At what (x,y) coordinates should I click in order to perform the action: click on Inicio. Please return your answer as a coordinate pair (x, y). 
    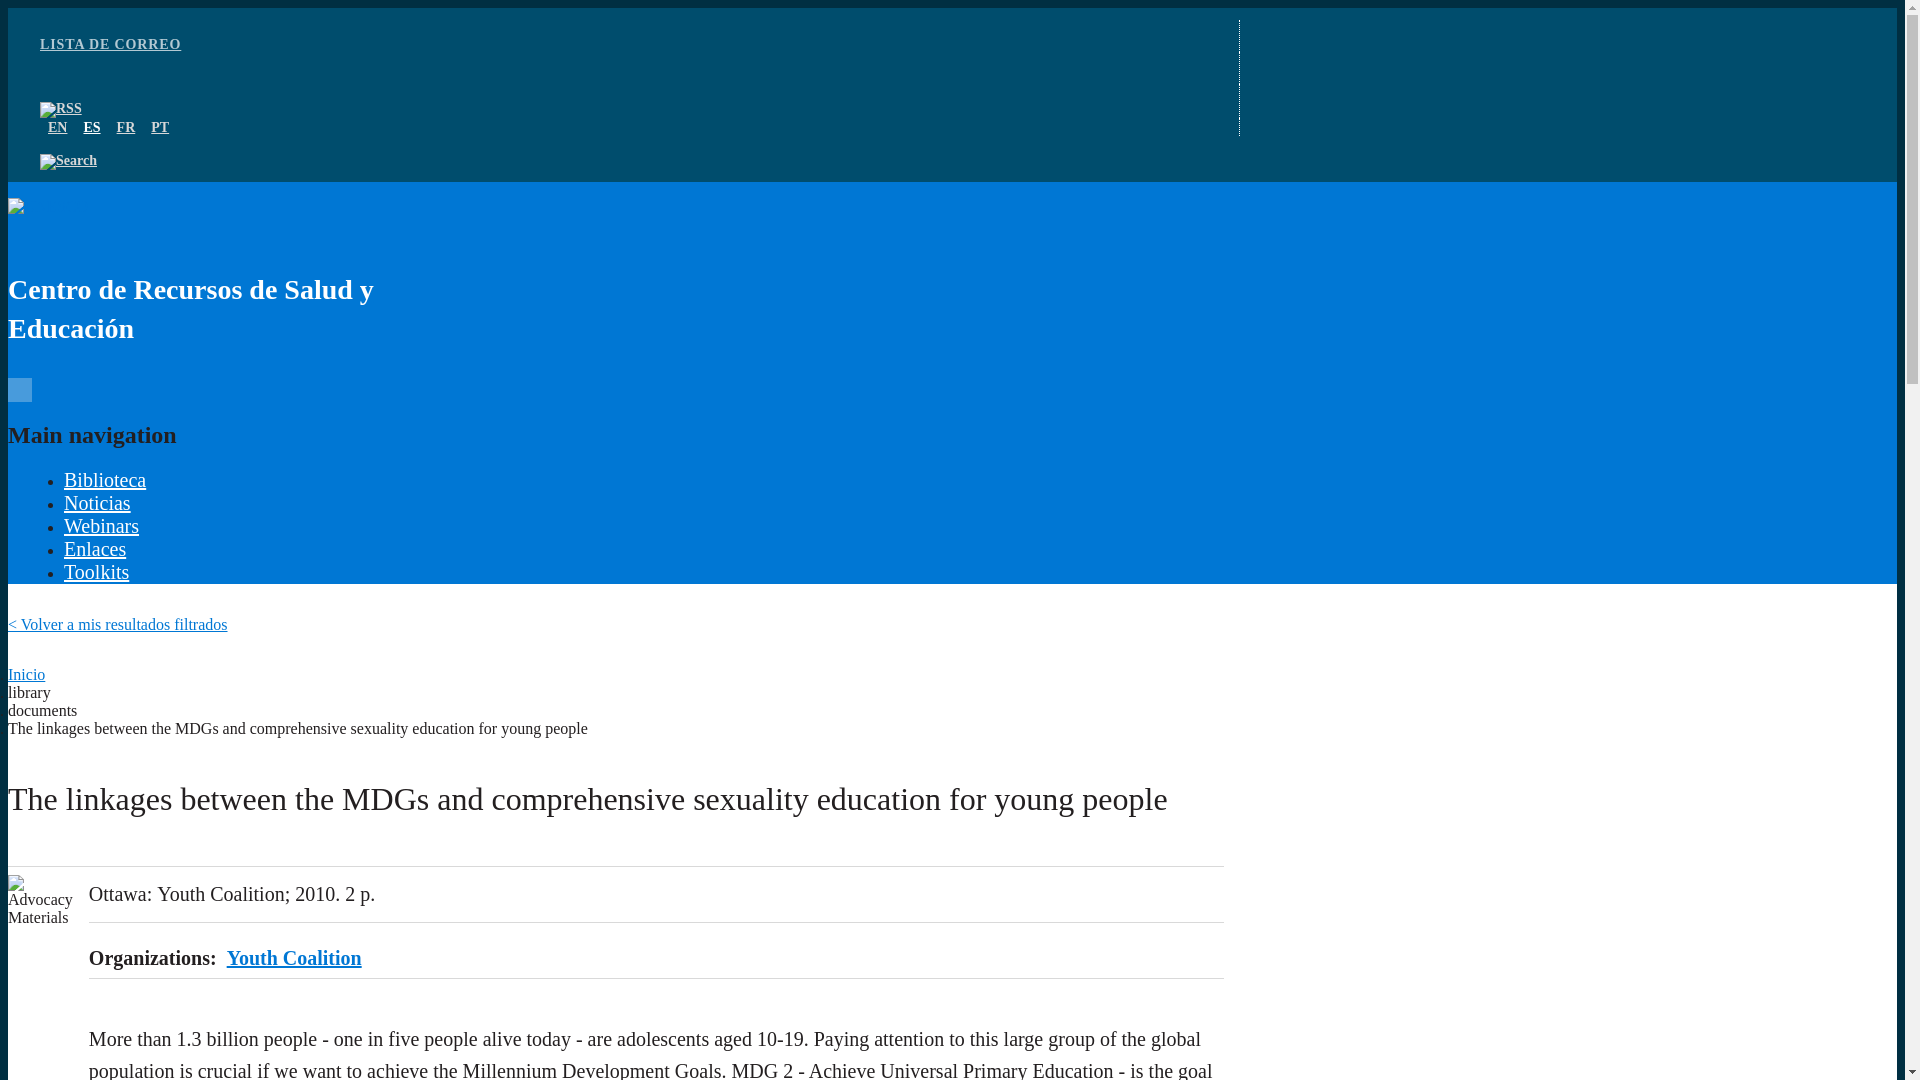
    Looking at the image, I should click on (26, 674).